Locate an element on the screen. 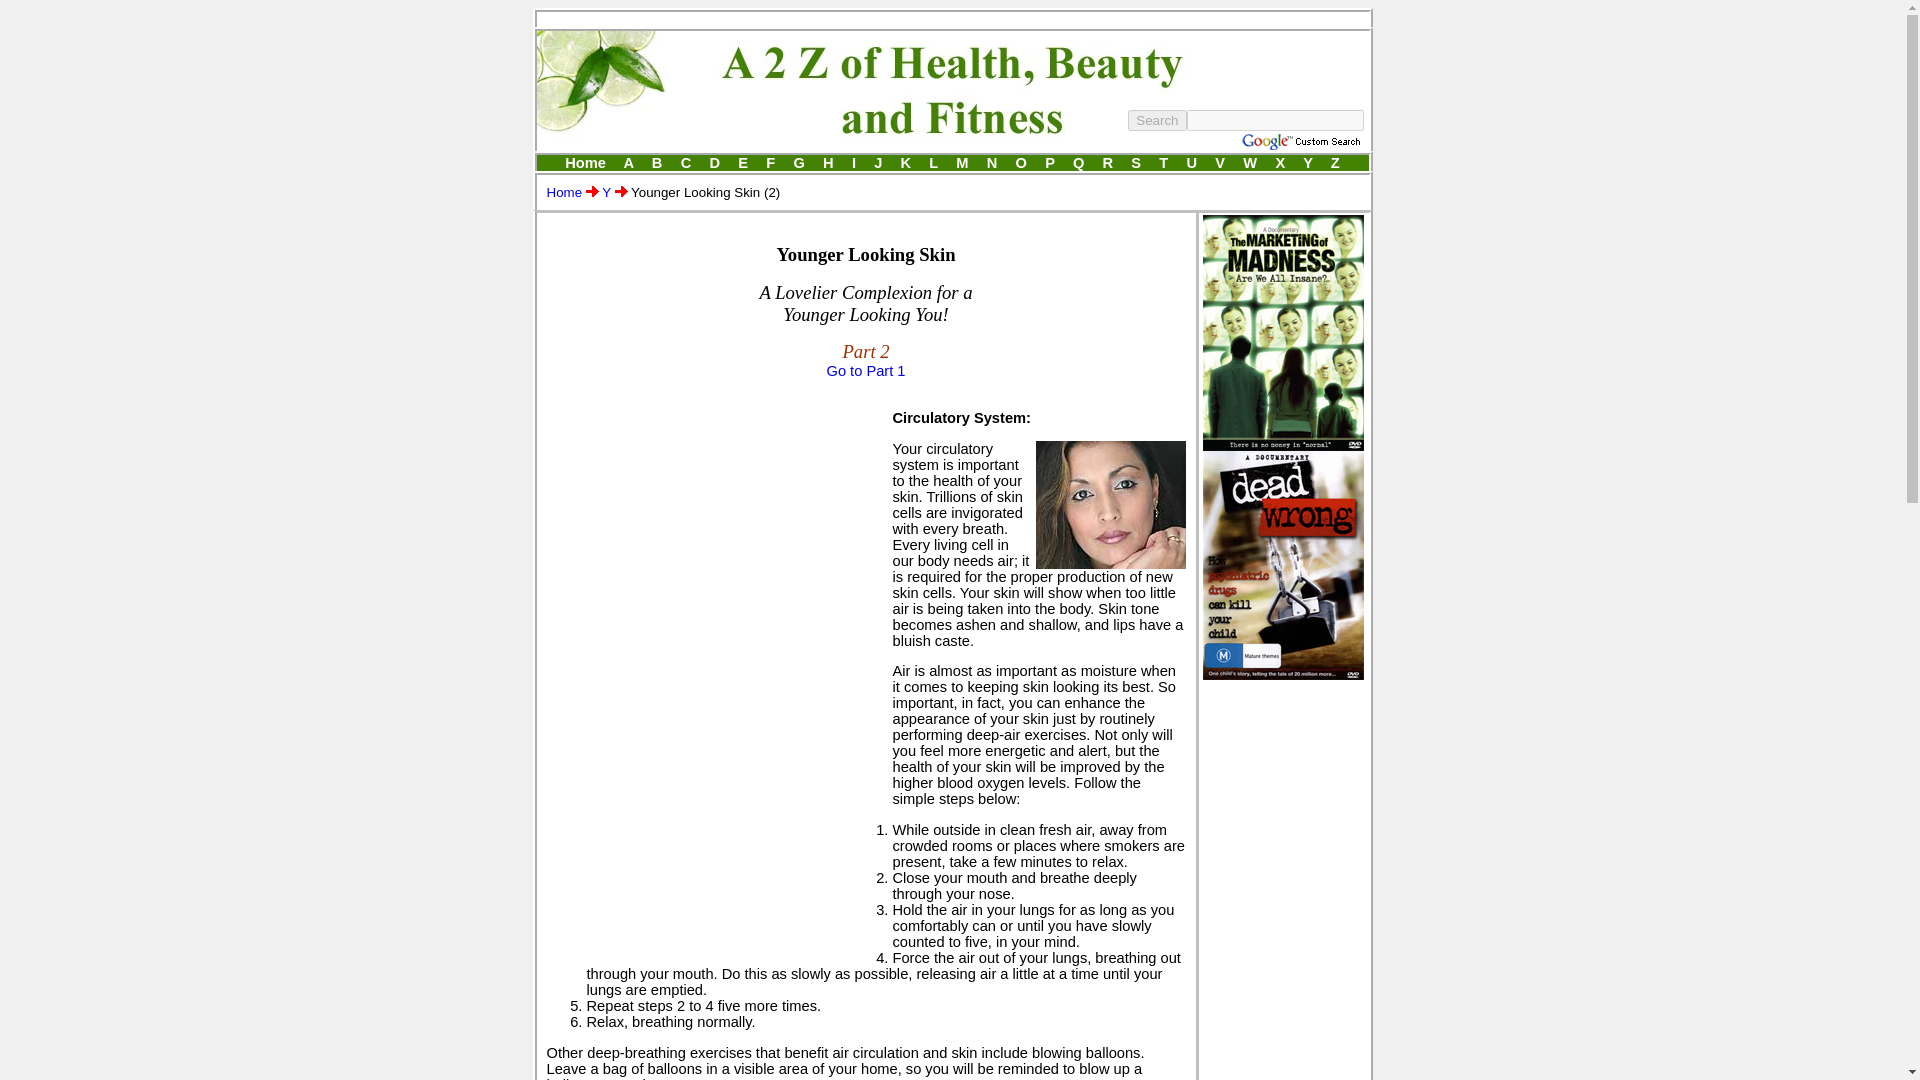  Advertisement is located at coordinates (951, 19).